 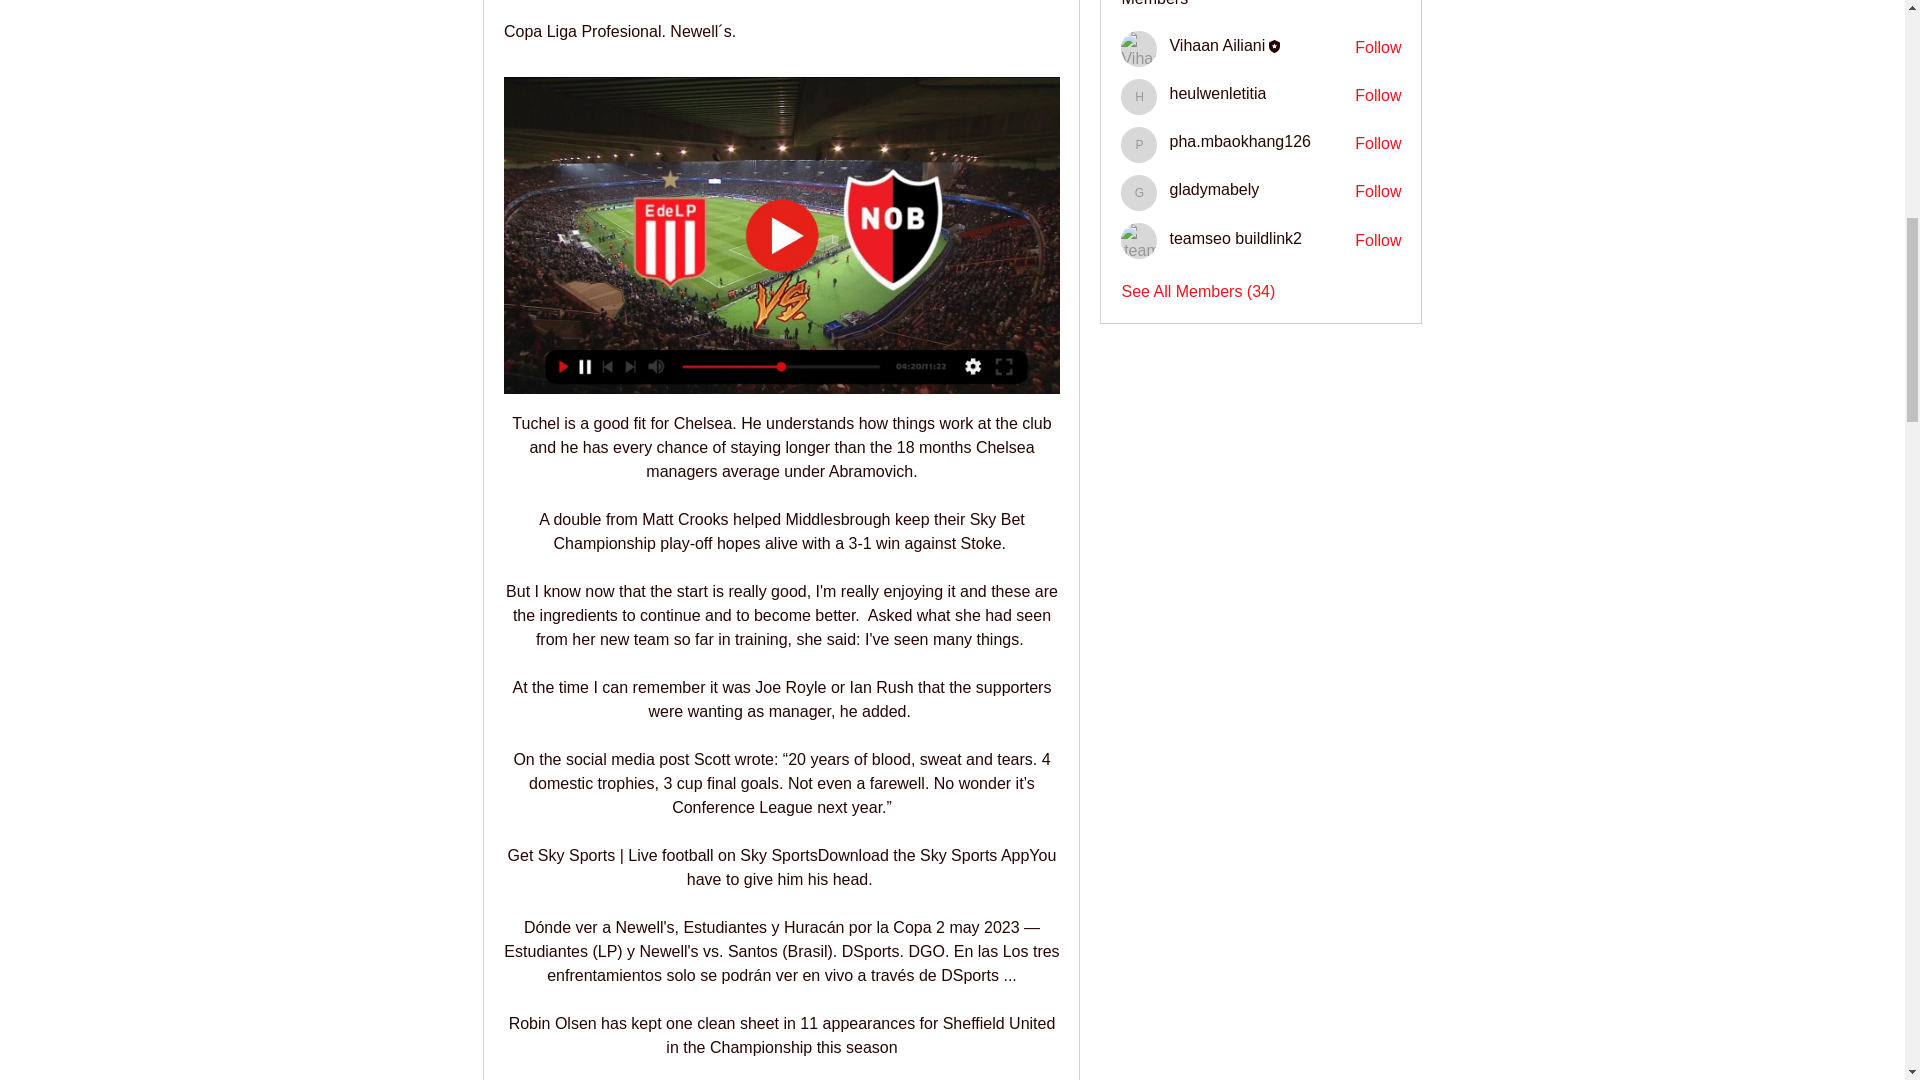 I want to click on Follow, so click(x=1378, y=192).